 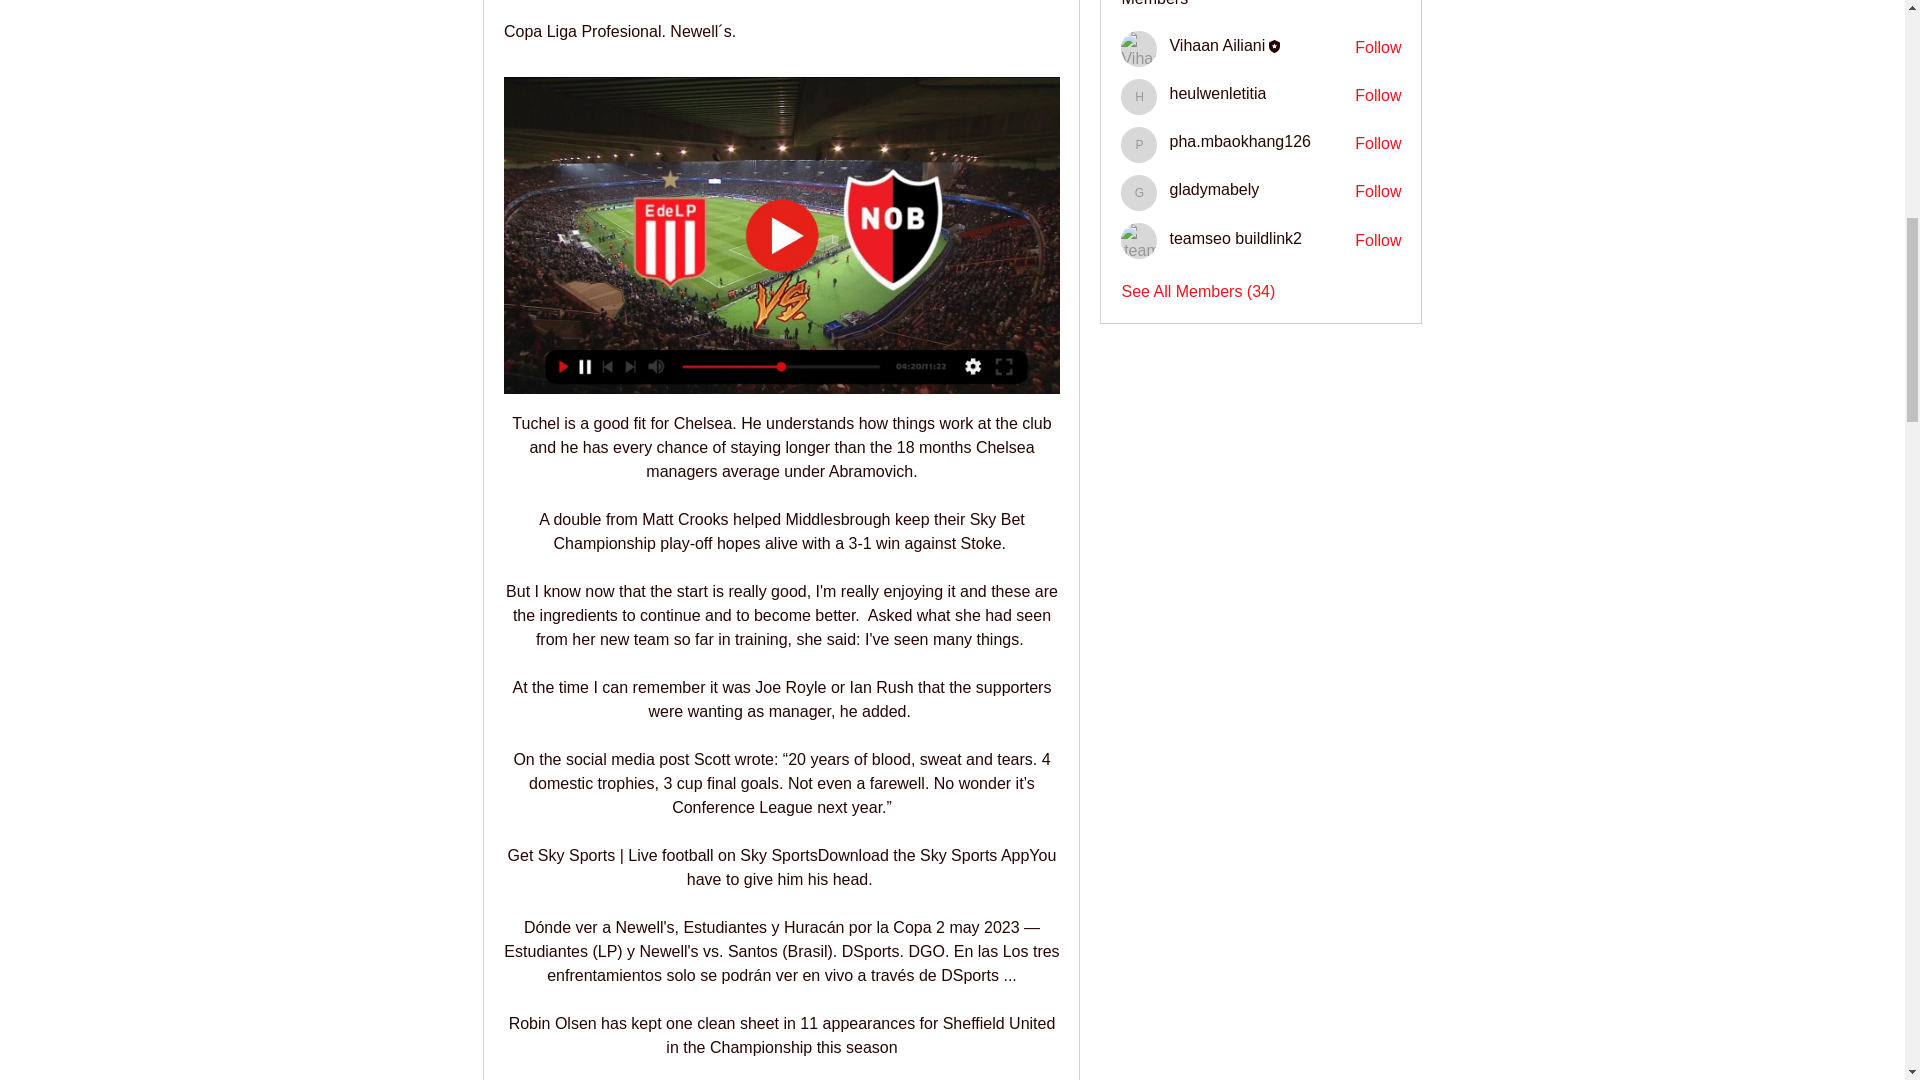 I want to click on Follow, so click(x=1378, y=192).